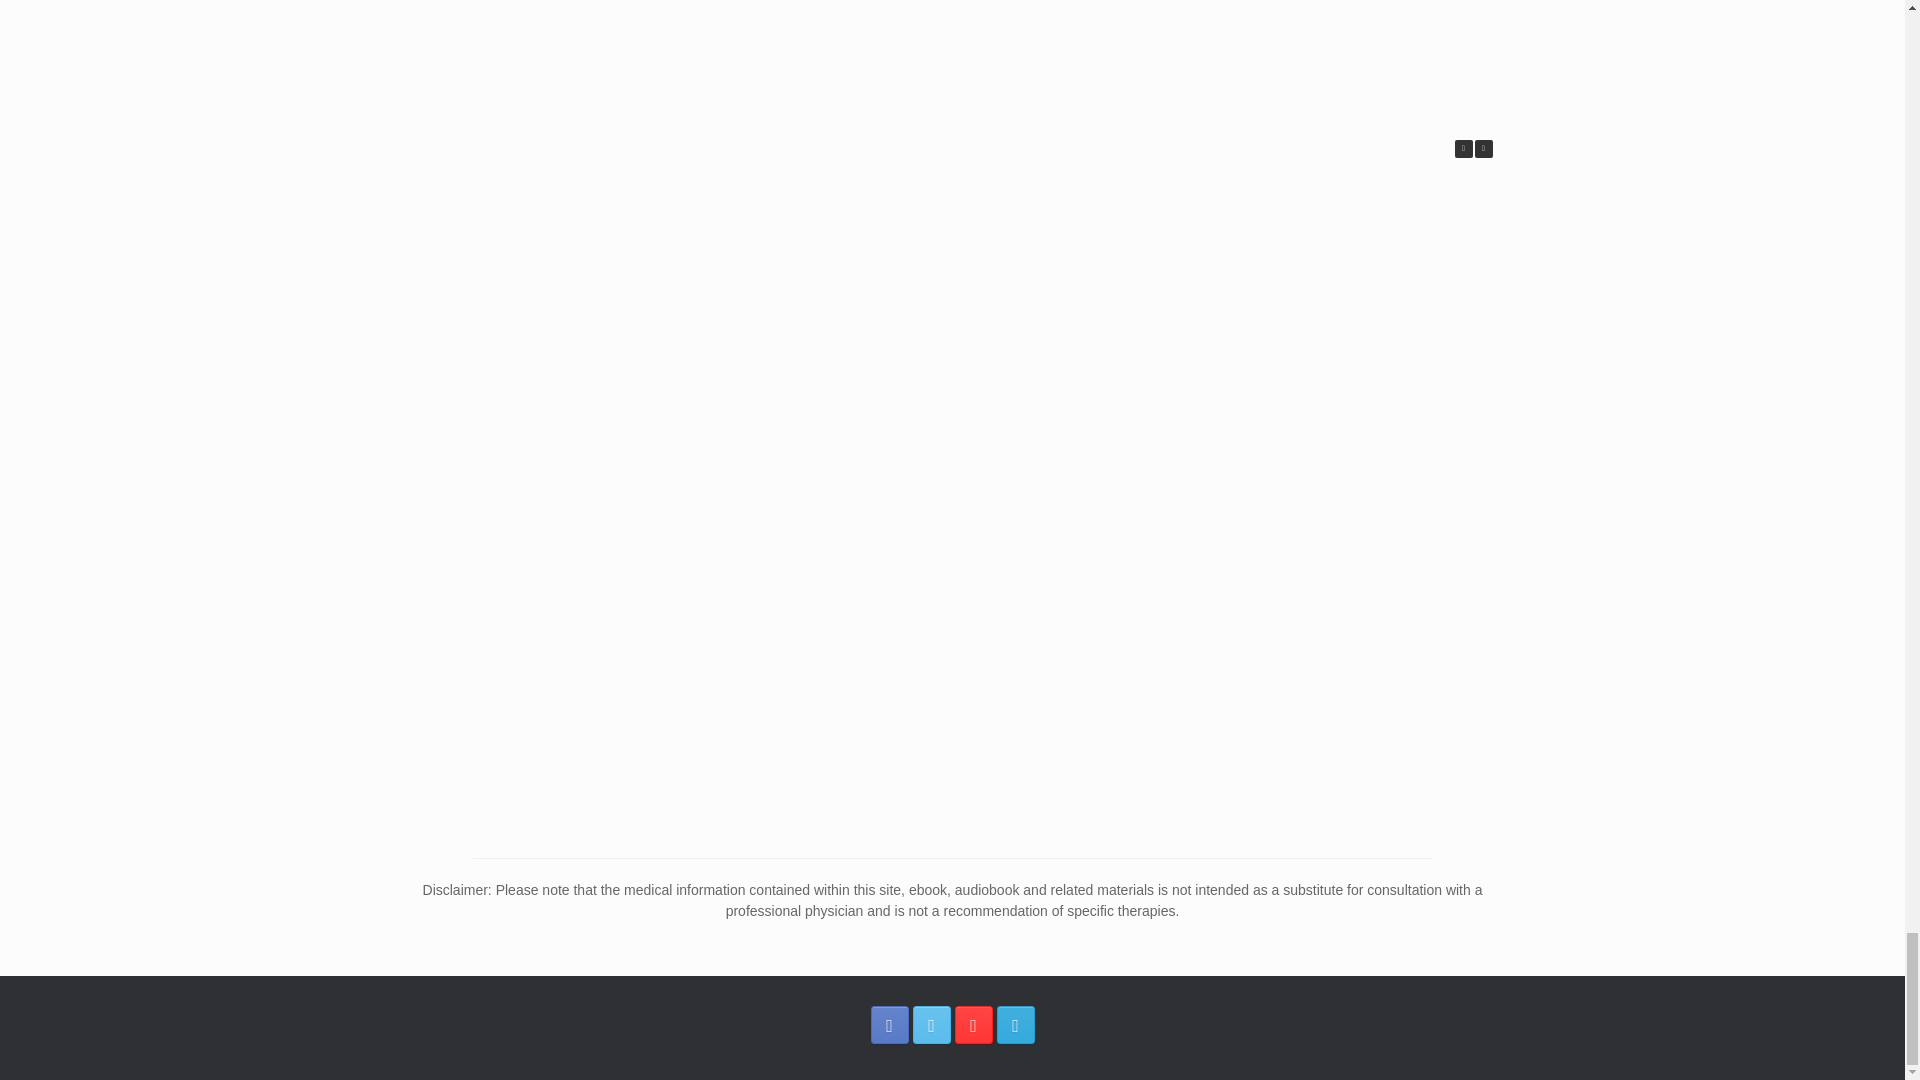 This screenshot has width=1920, height=1080. I want to click on Depersonalization Manual Facebook, so click(888, 1024).